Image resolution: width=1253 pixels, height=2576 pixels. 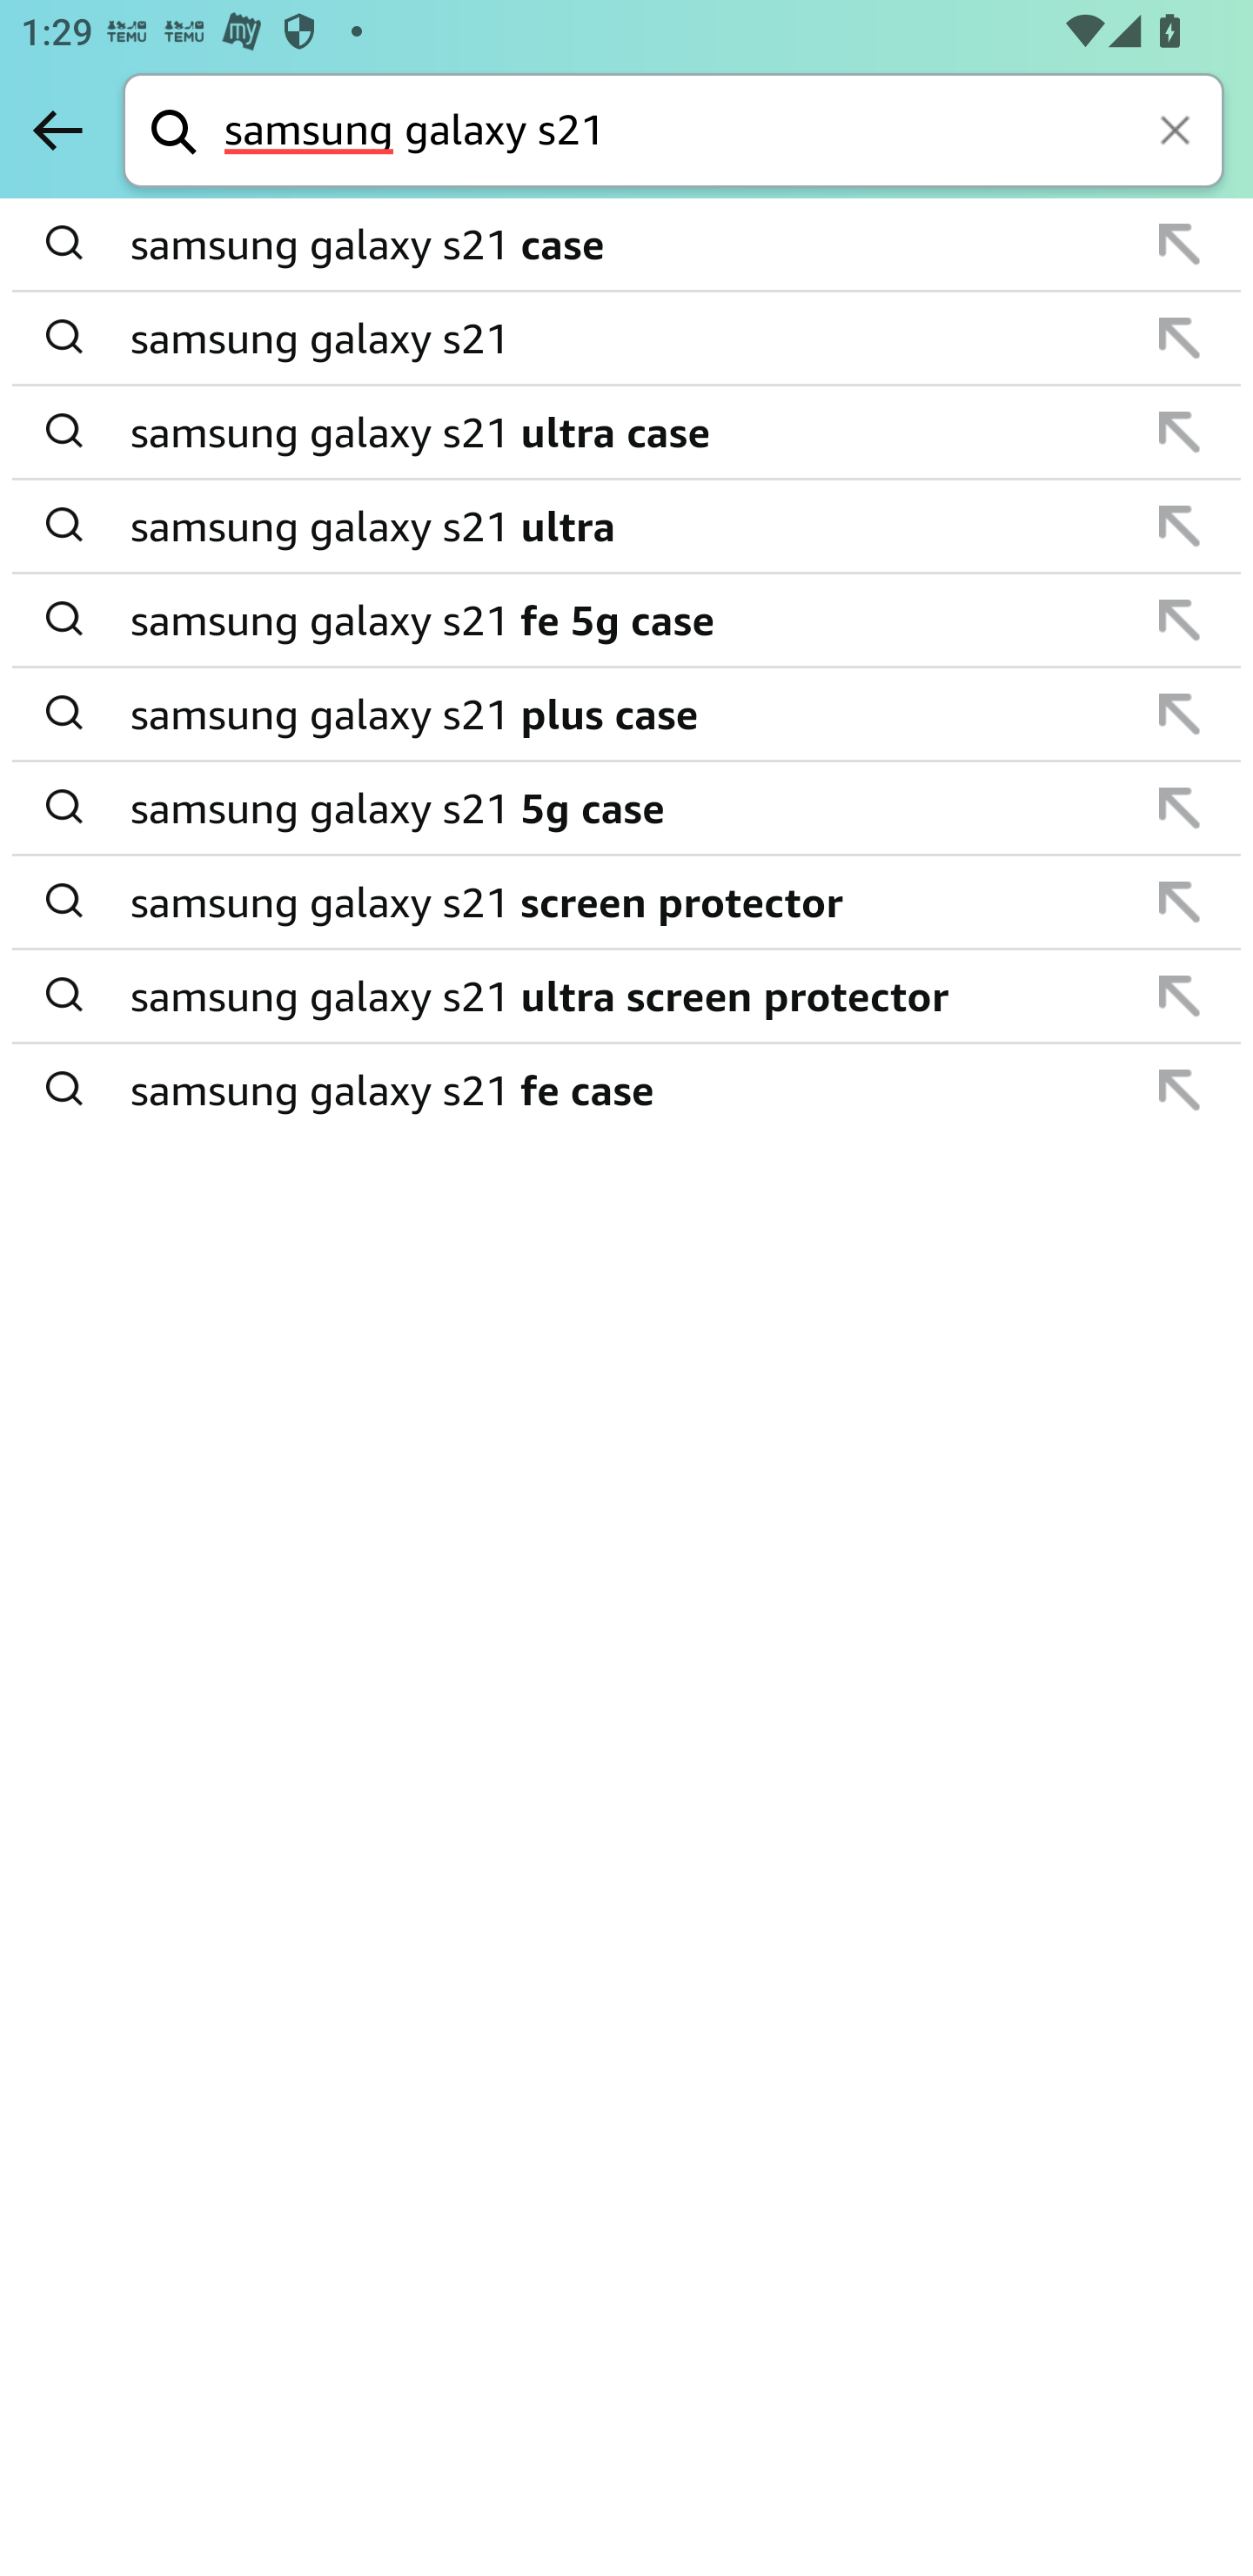 What do you see at coordinates (1180, 243) in the screenshot?
I see `append suggestion` at bounding box center [1180, 243].